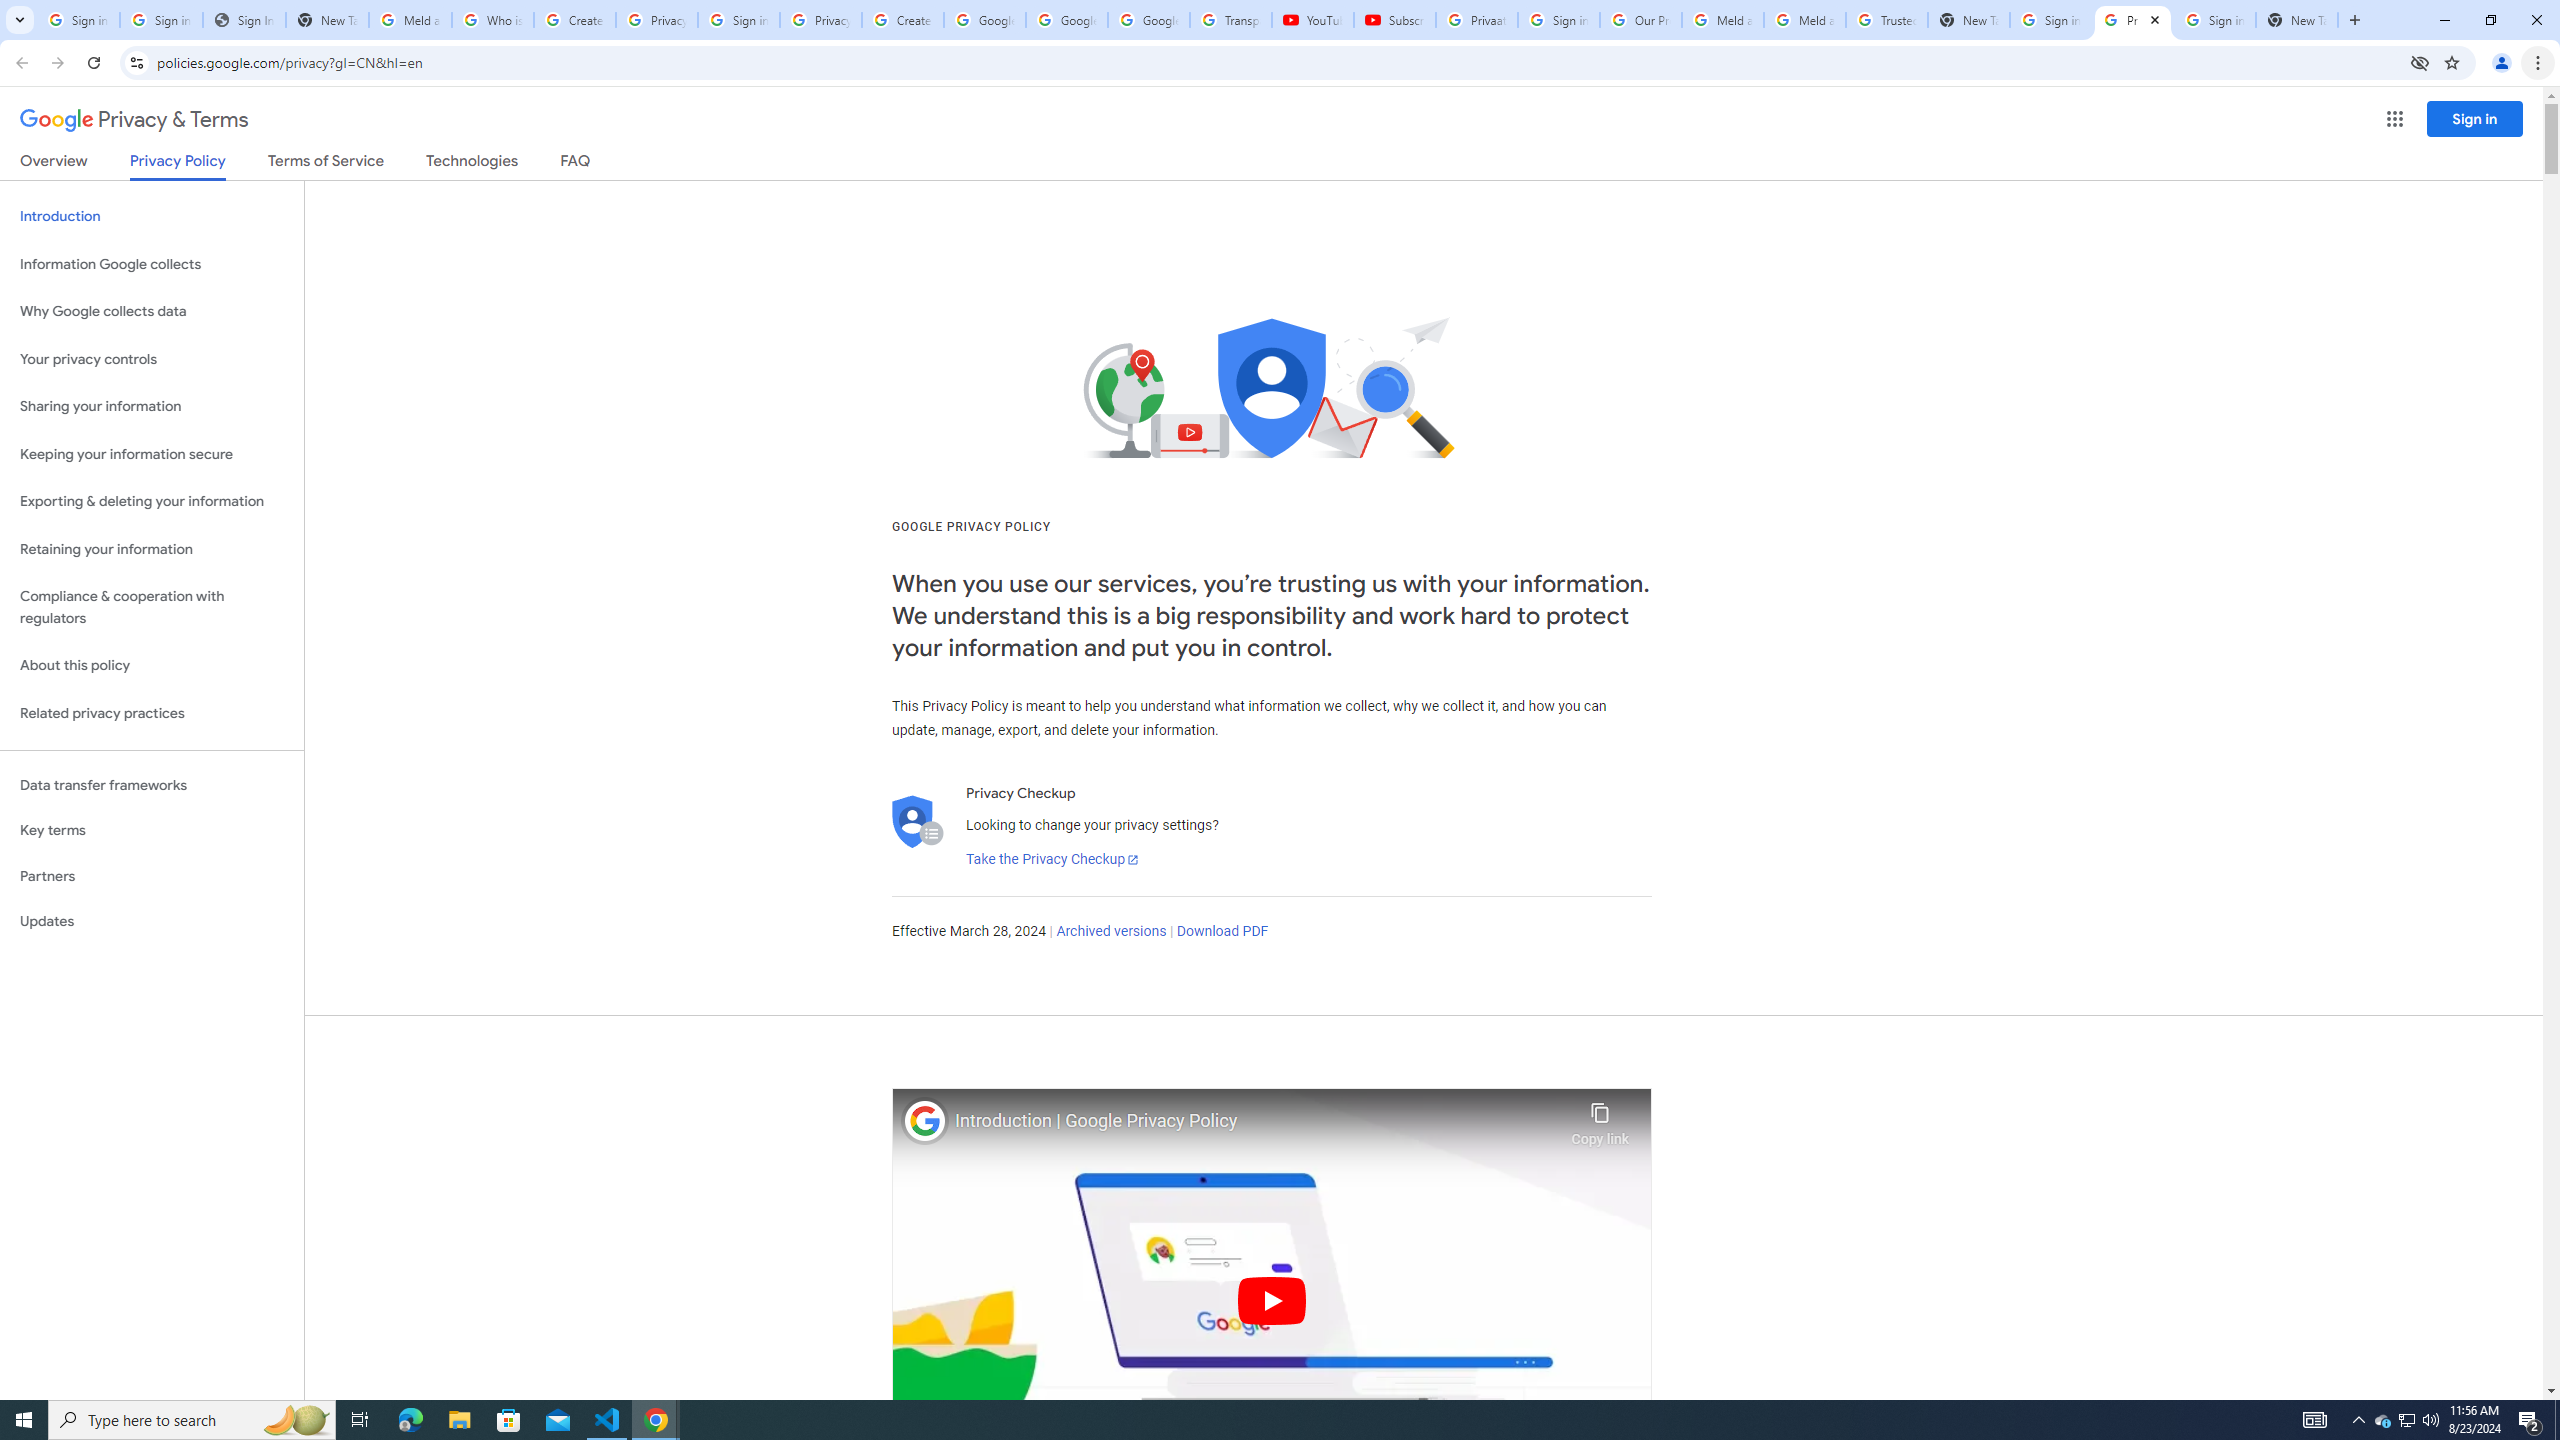 This screenshot has height=1440, width=2560. I want to click on Introduction | Google Privacy Policy, so click(1258, 1121).